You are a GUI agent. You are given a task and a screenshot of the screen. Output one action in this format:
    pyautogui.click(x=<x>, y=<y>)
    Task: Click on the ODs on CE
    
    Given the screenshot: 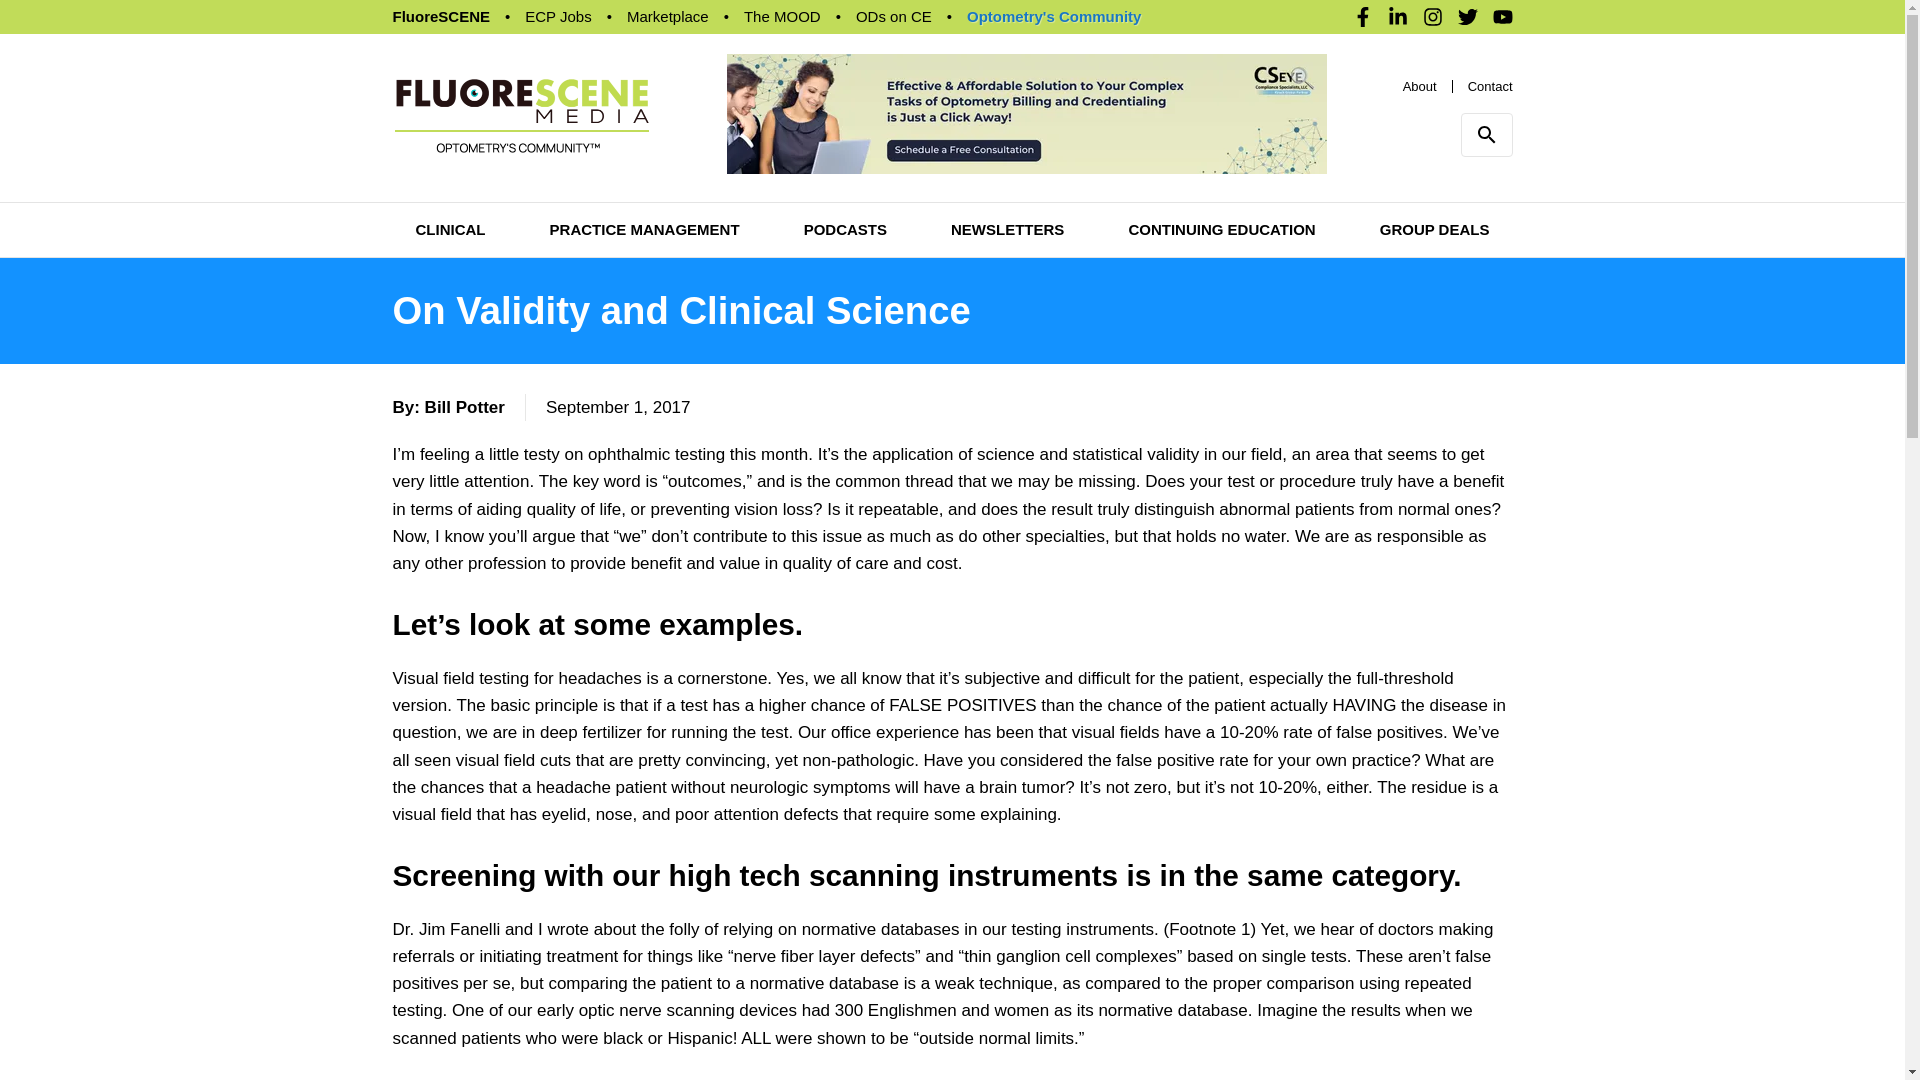 What is the action you would take?
    pyautogui.click(x=894, y=16)
    